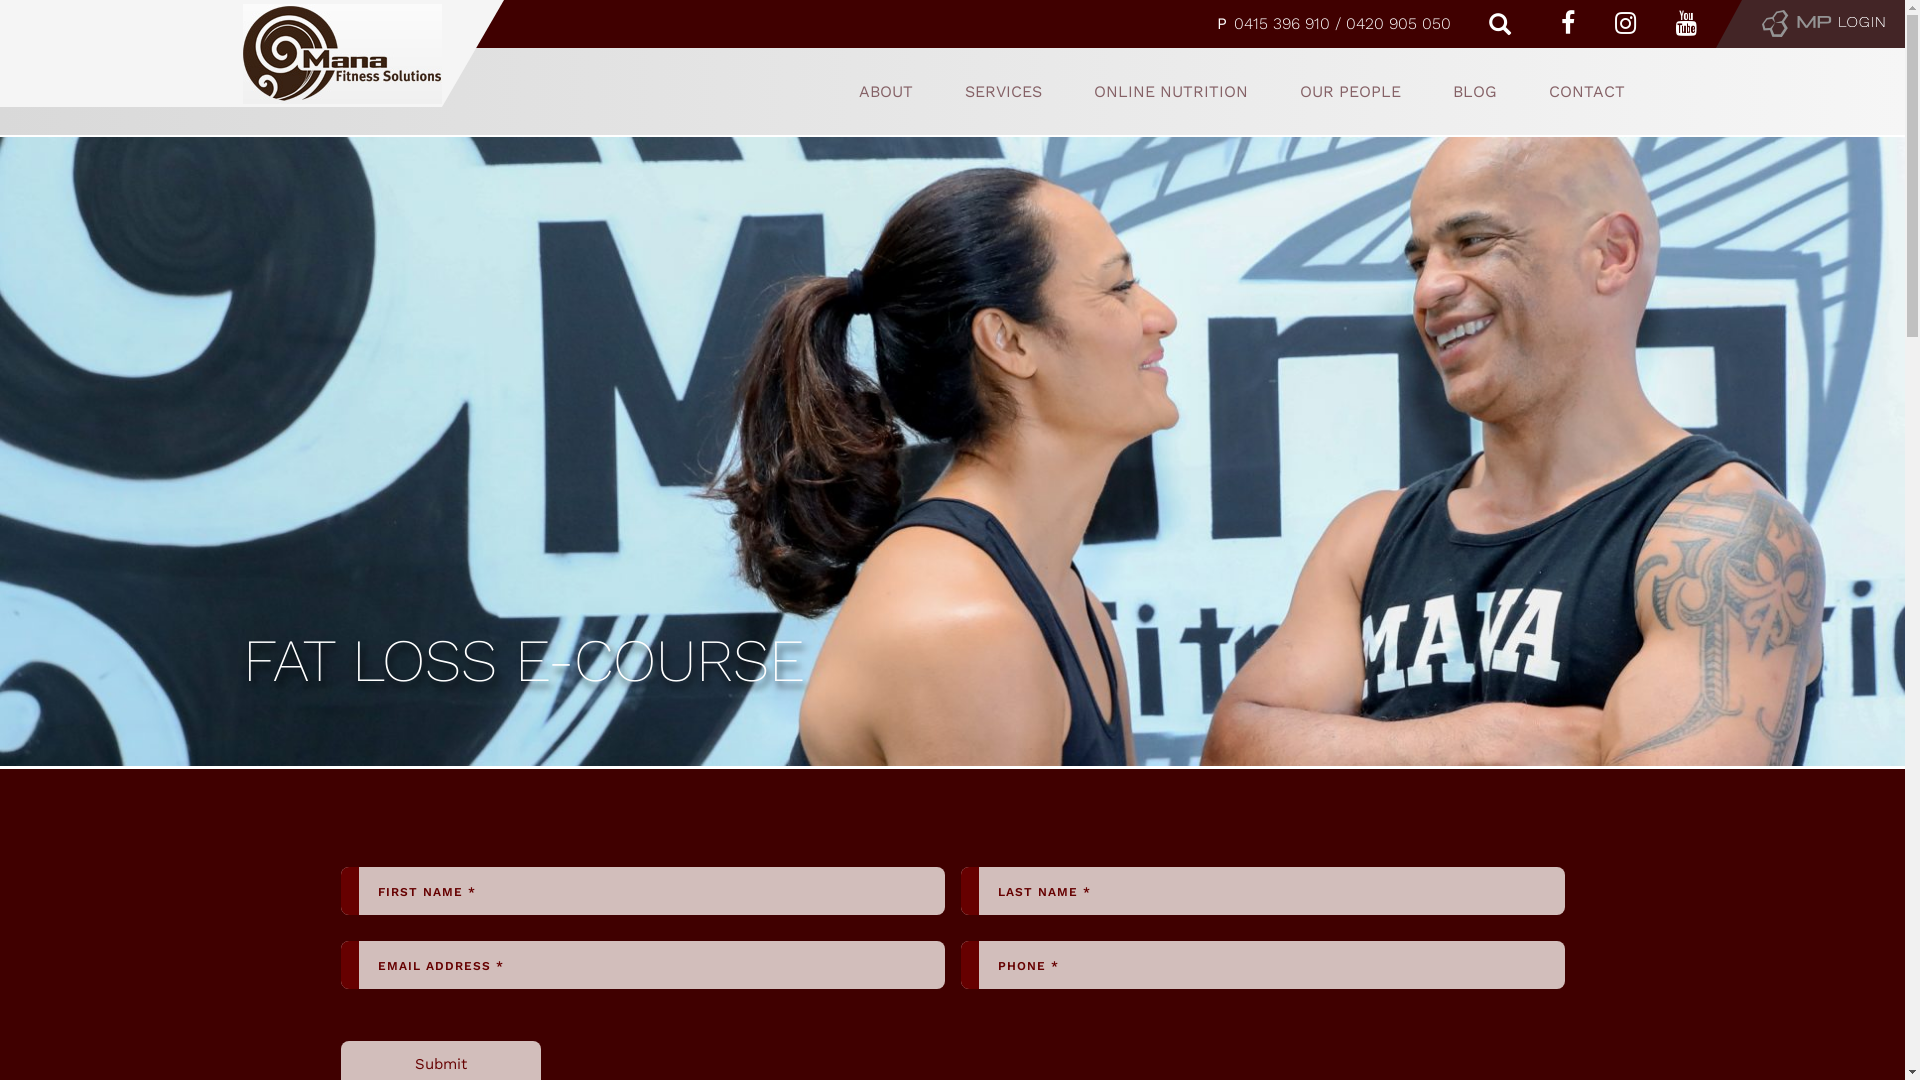  Describe the element at coordinates (1474, 92) in the screenshot. I see `BLOG` at that location.